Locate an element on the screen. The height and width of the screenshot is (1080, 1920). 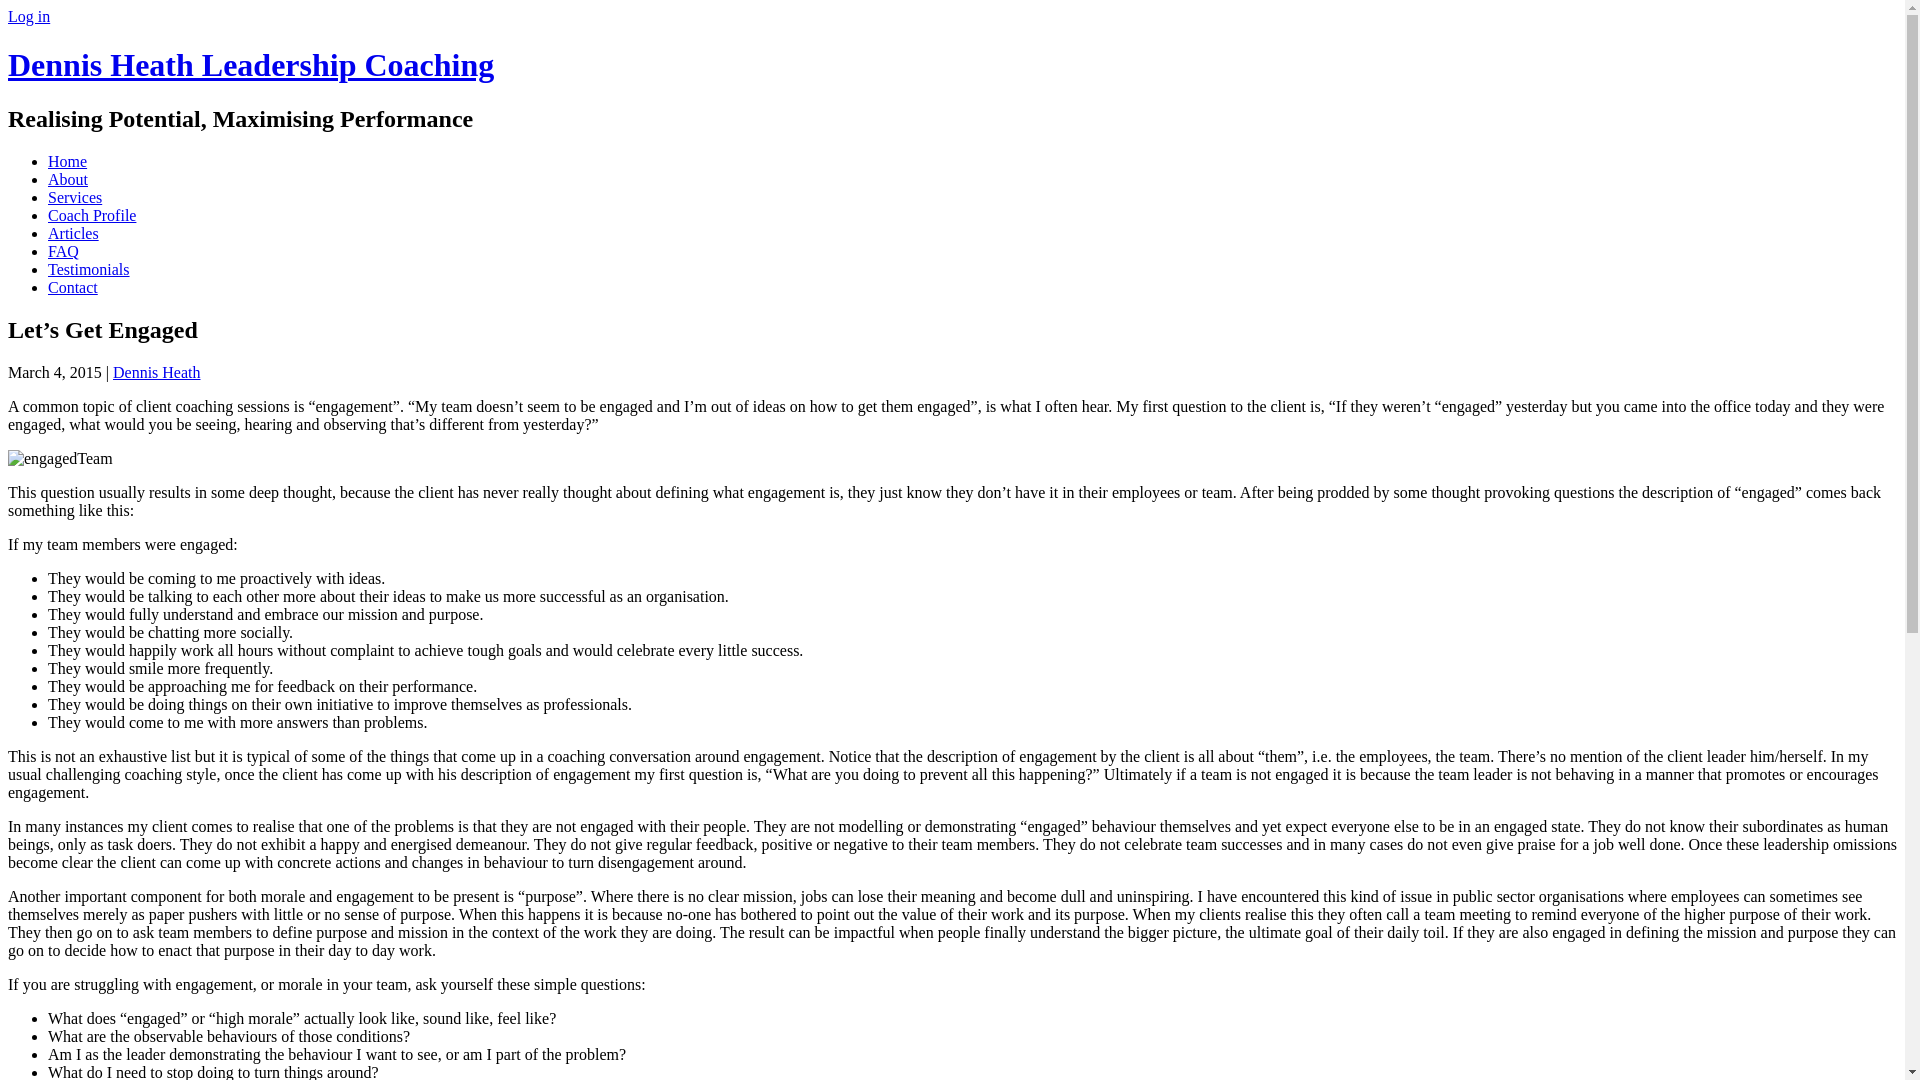
Coach Profile is located at coordinates (92, 215).